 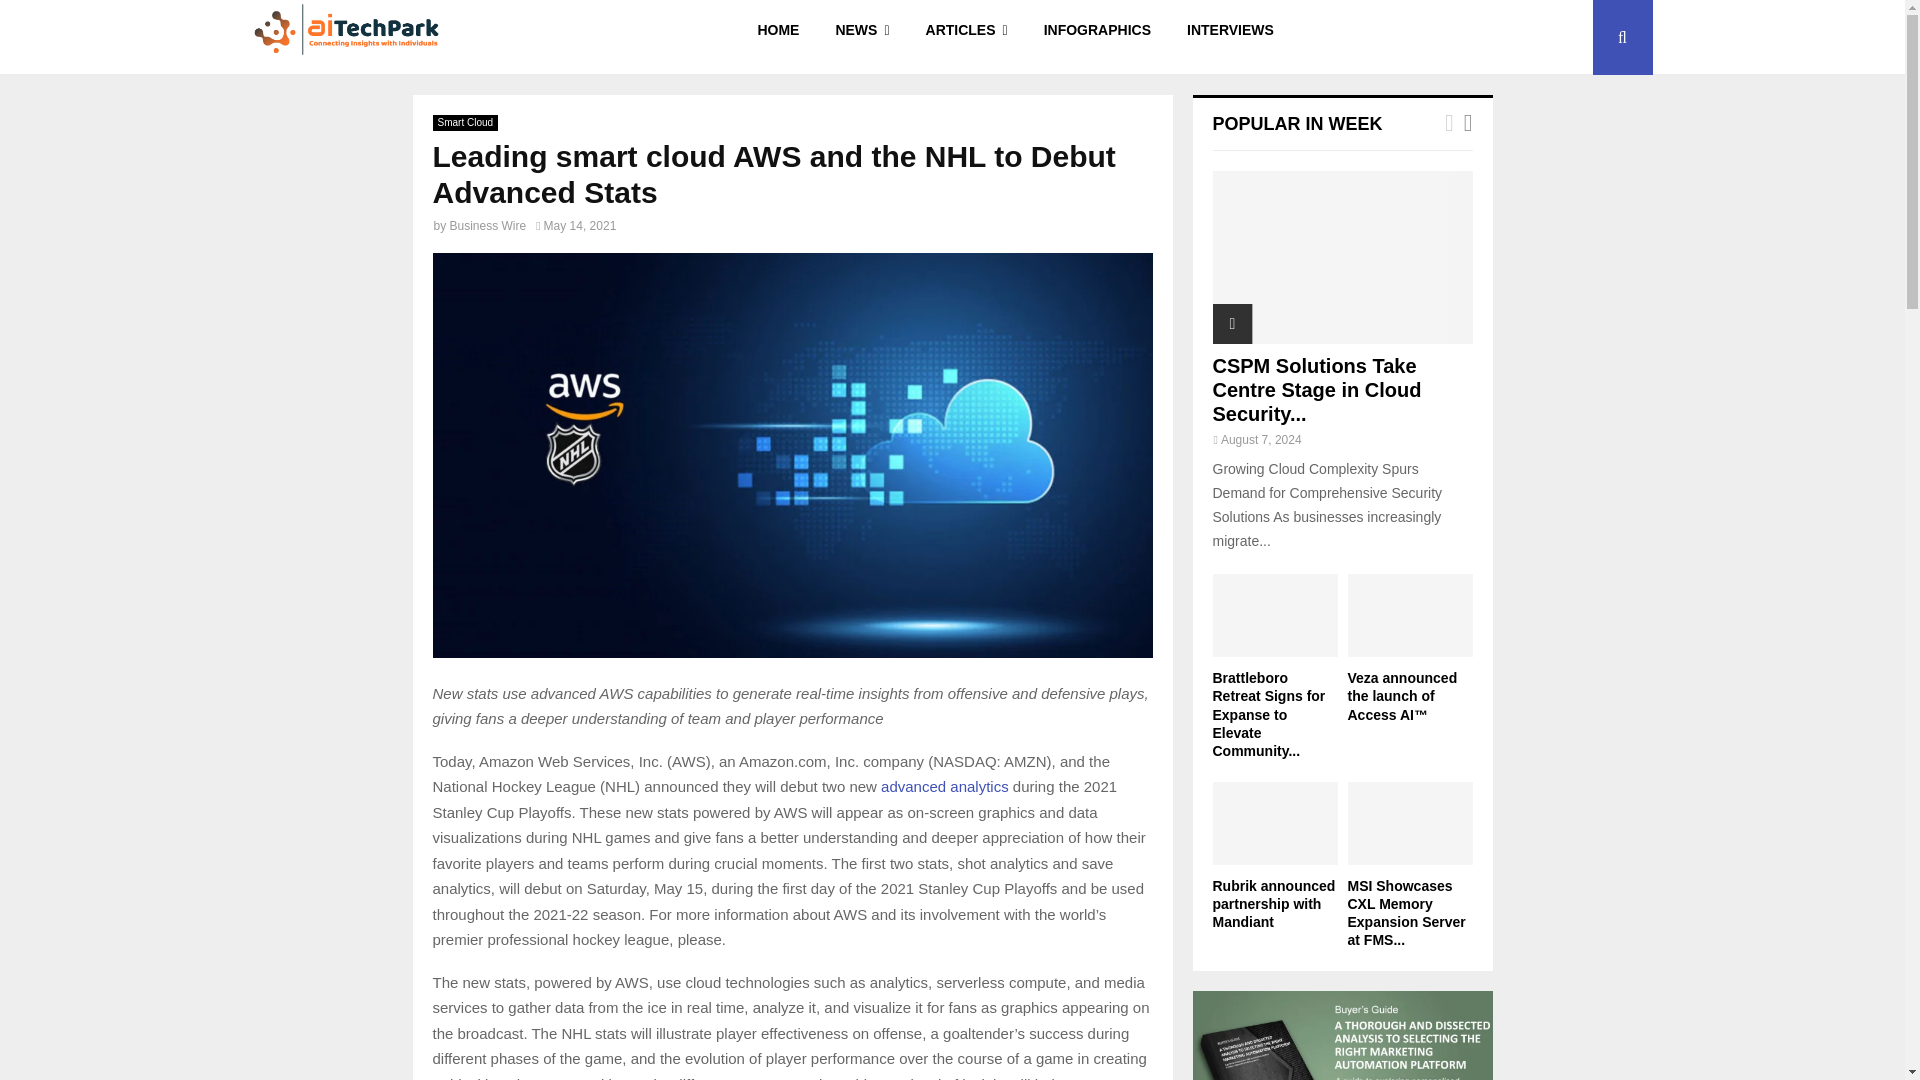 I want to click on HOME, so click(x=778, y=37).